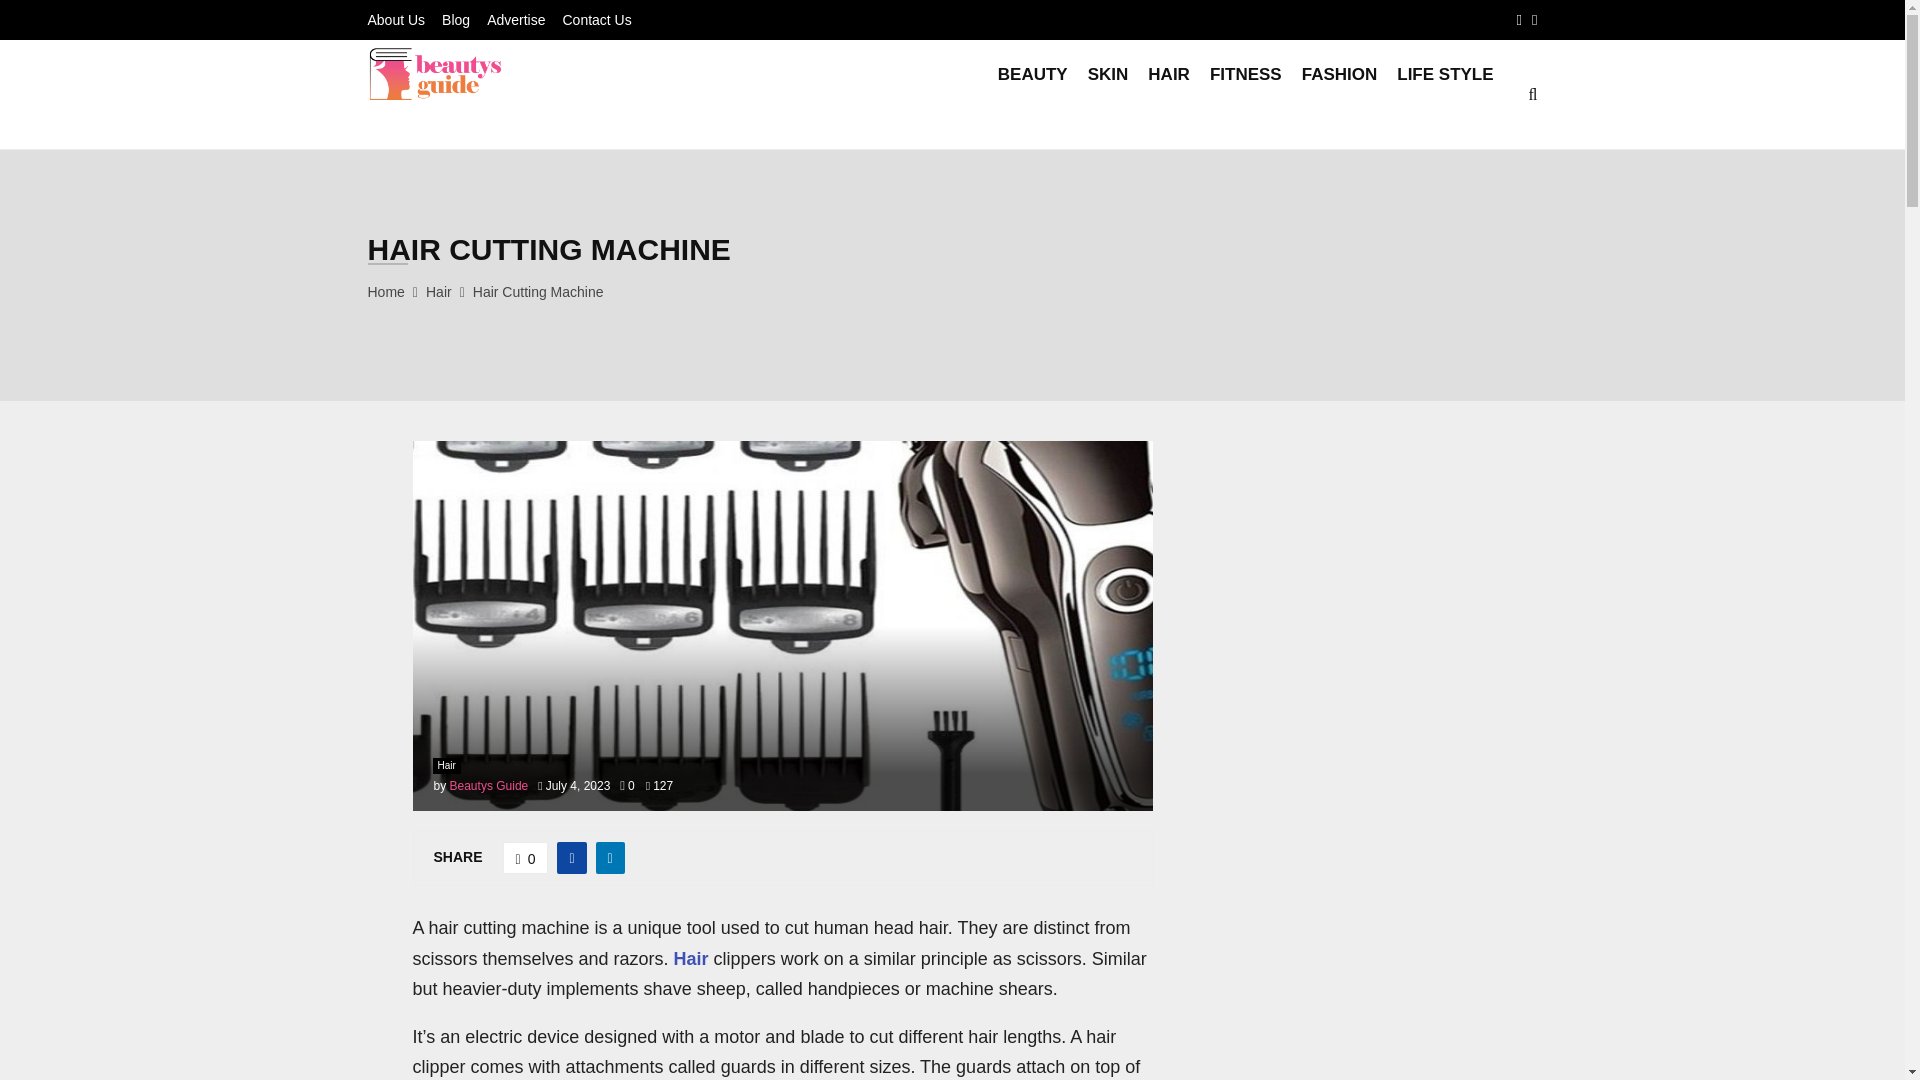  Describe the element at coordinates (438, 292) in the screenshot. I see `Hair` at that location.